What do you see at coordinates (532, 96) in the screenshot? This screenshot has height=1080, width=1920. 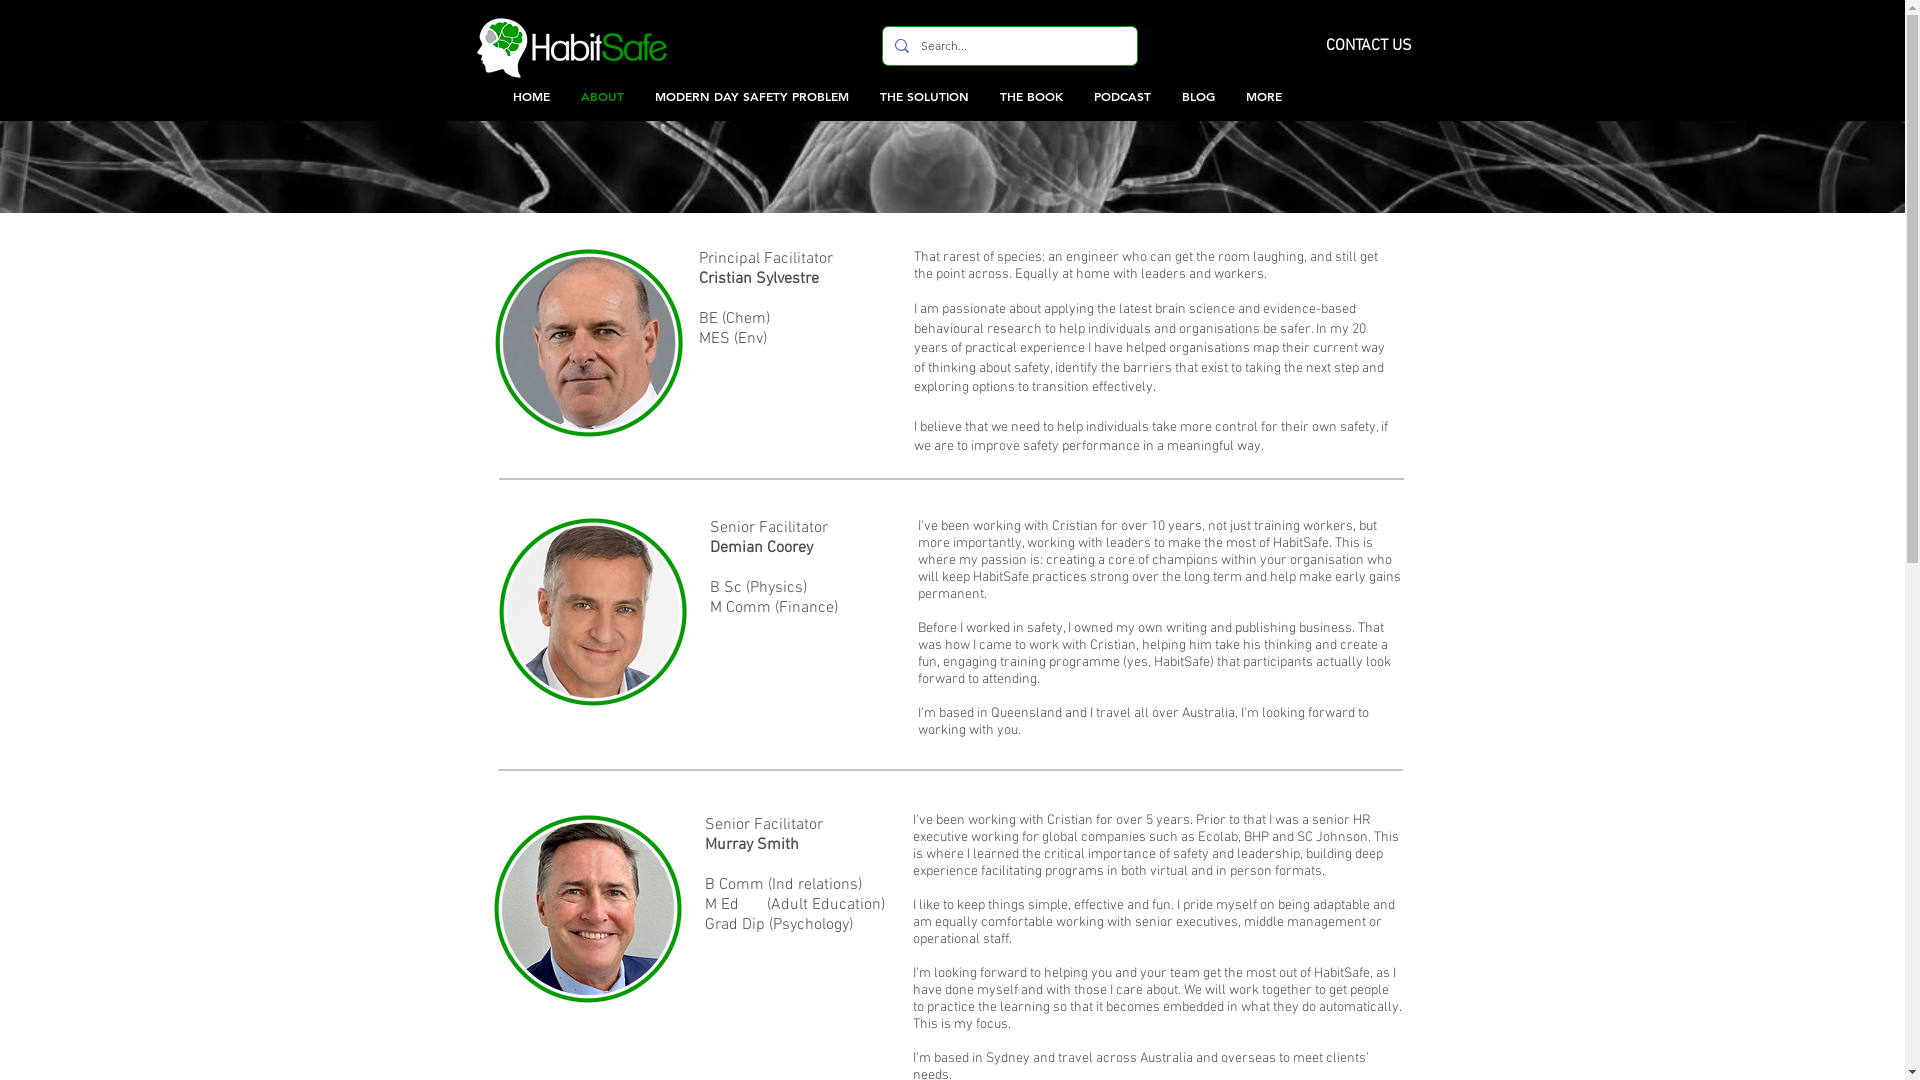 I see `HOME` at bounding box center [532, 96].